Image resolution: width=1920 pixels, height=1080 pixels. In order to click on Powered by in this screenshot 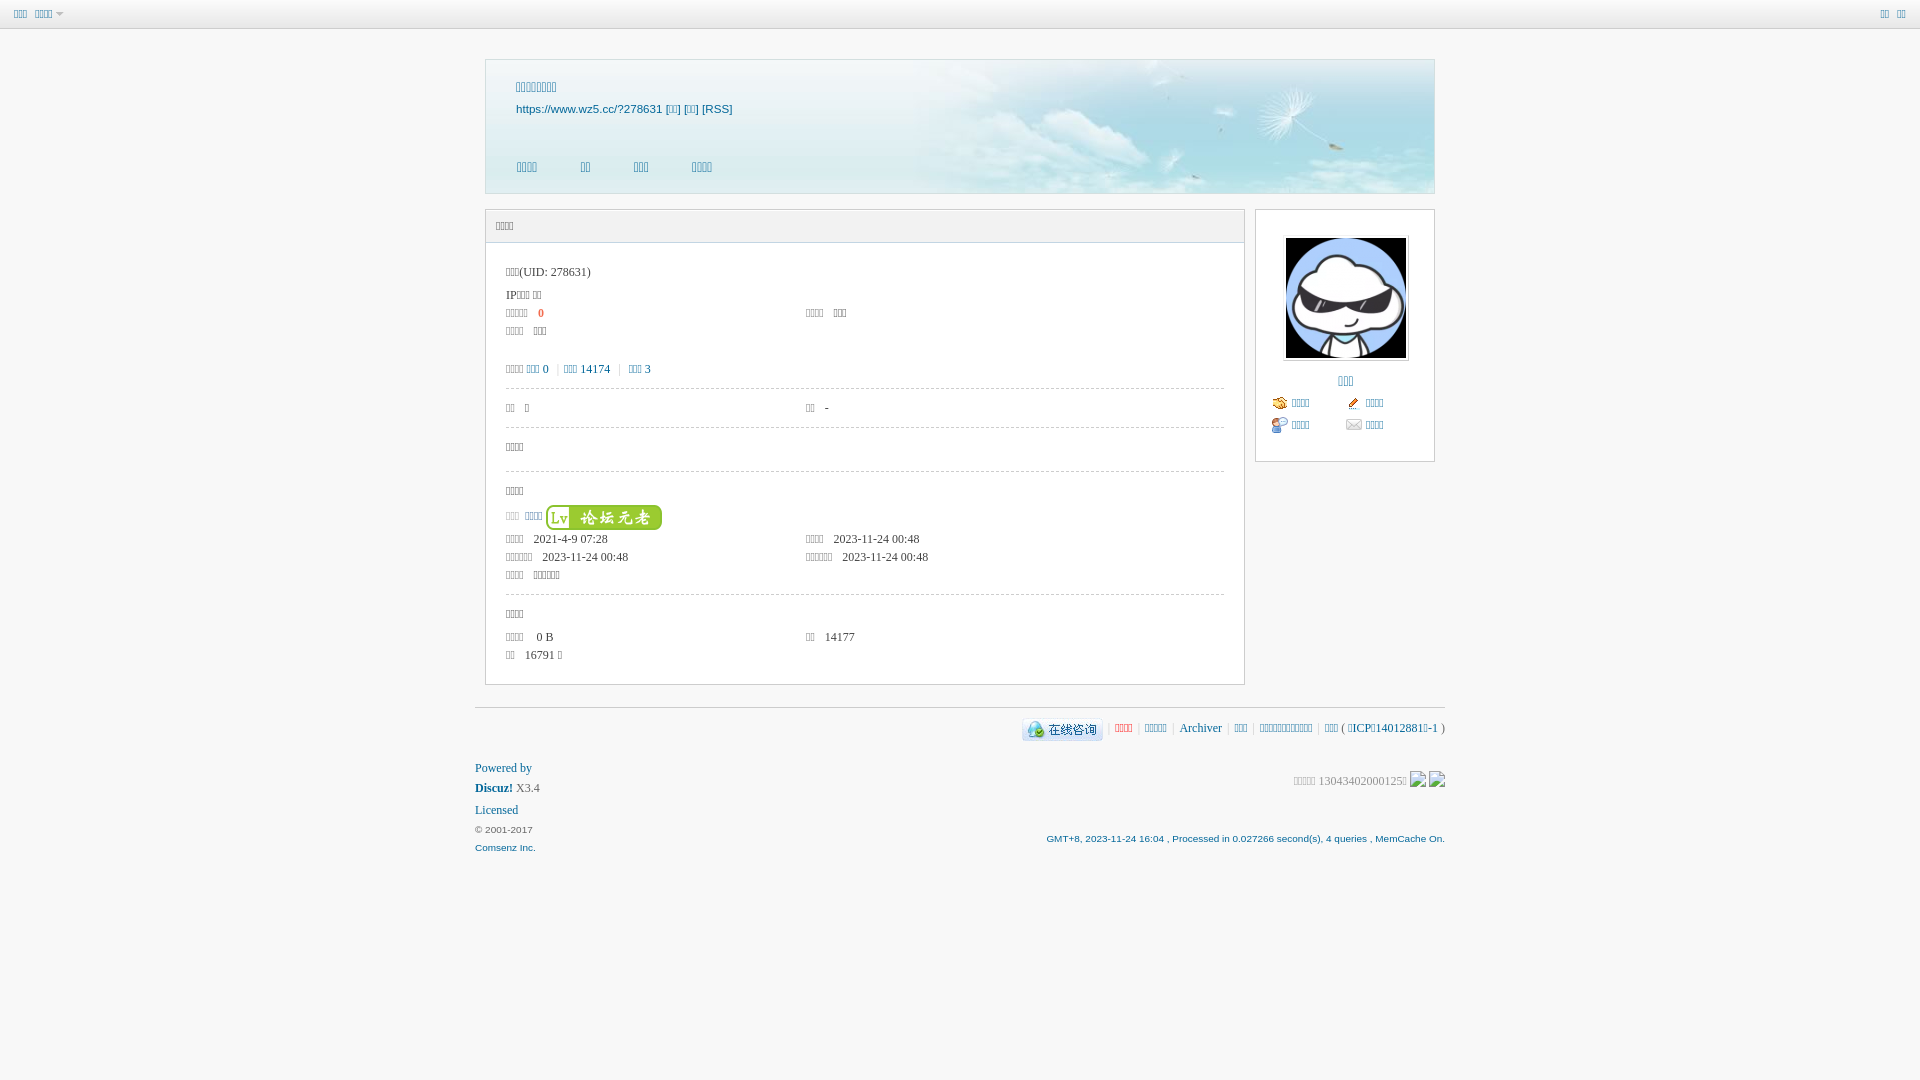, I will do `click(504, 768)`.